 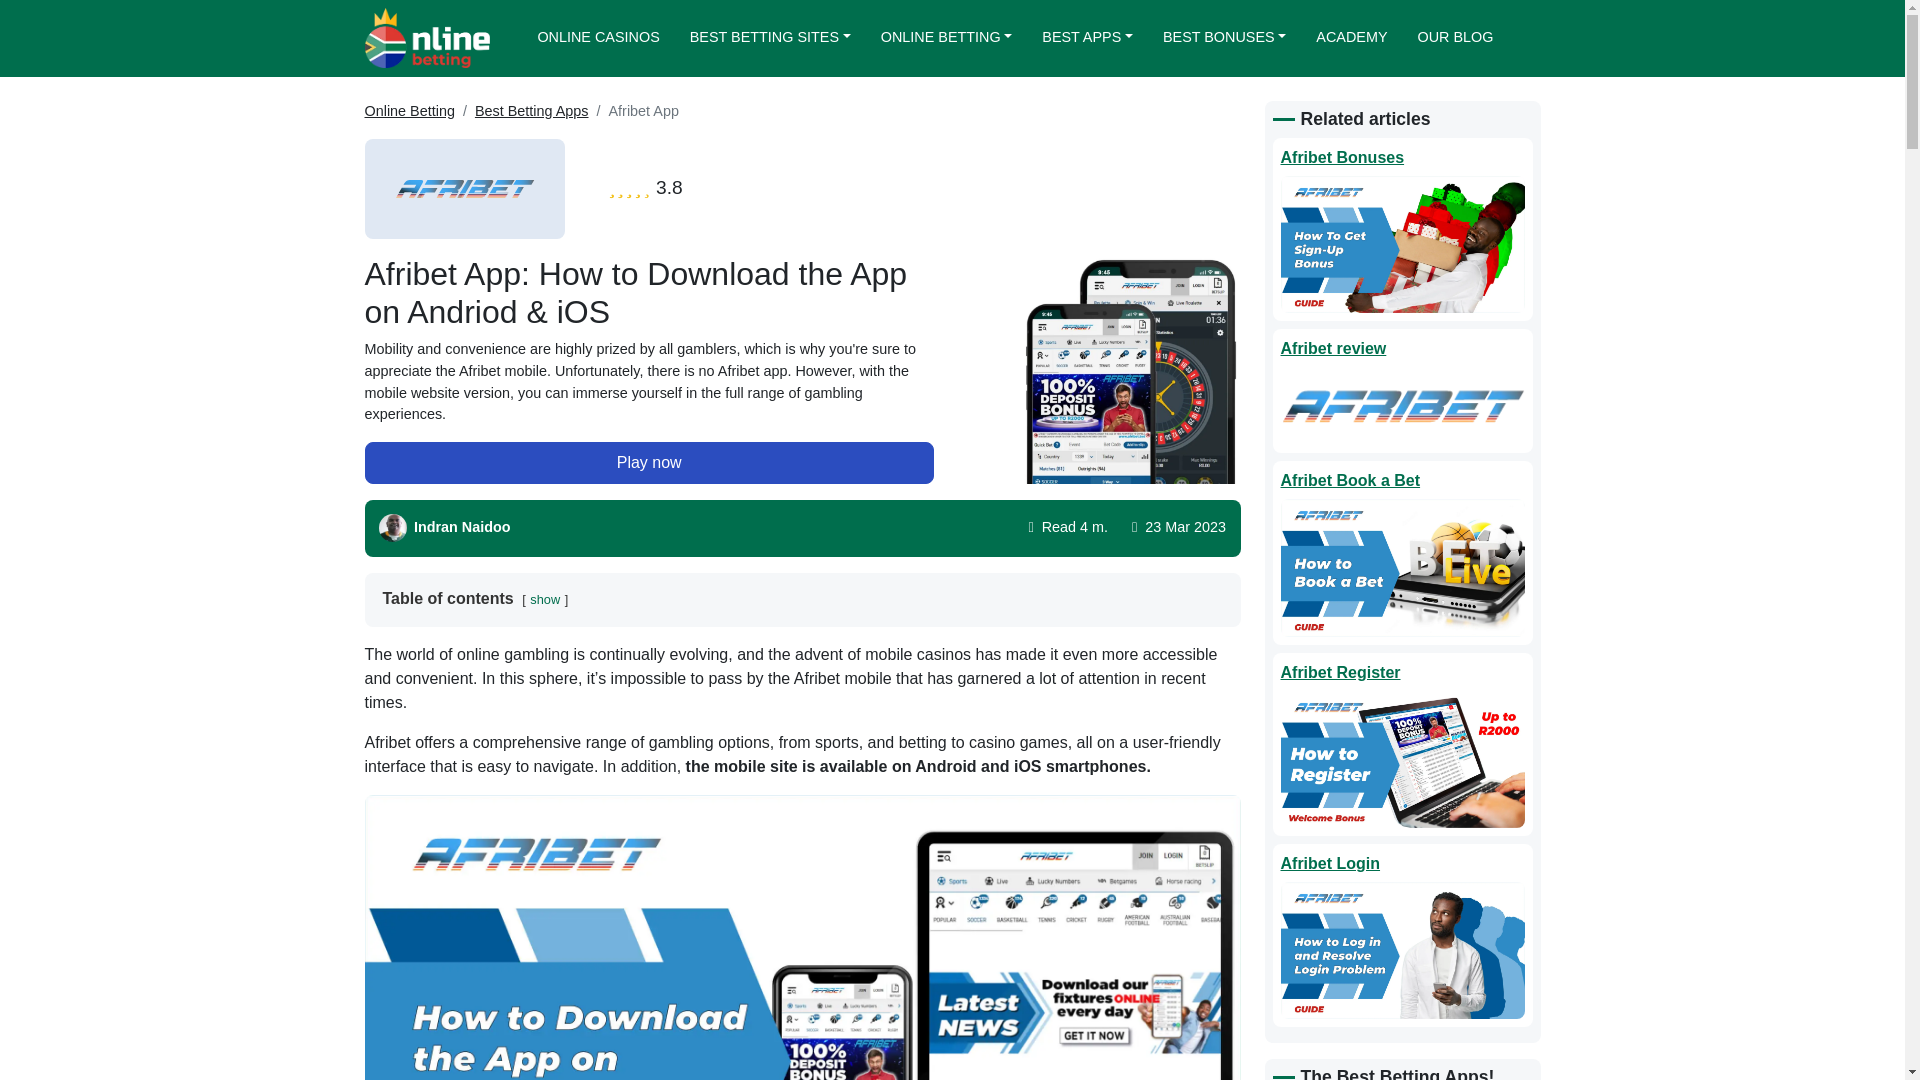 What do you see at coordinates (946, 38) in the screenshot?
I see `ONLINE BETTING` at bounding box center [946, 38].